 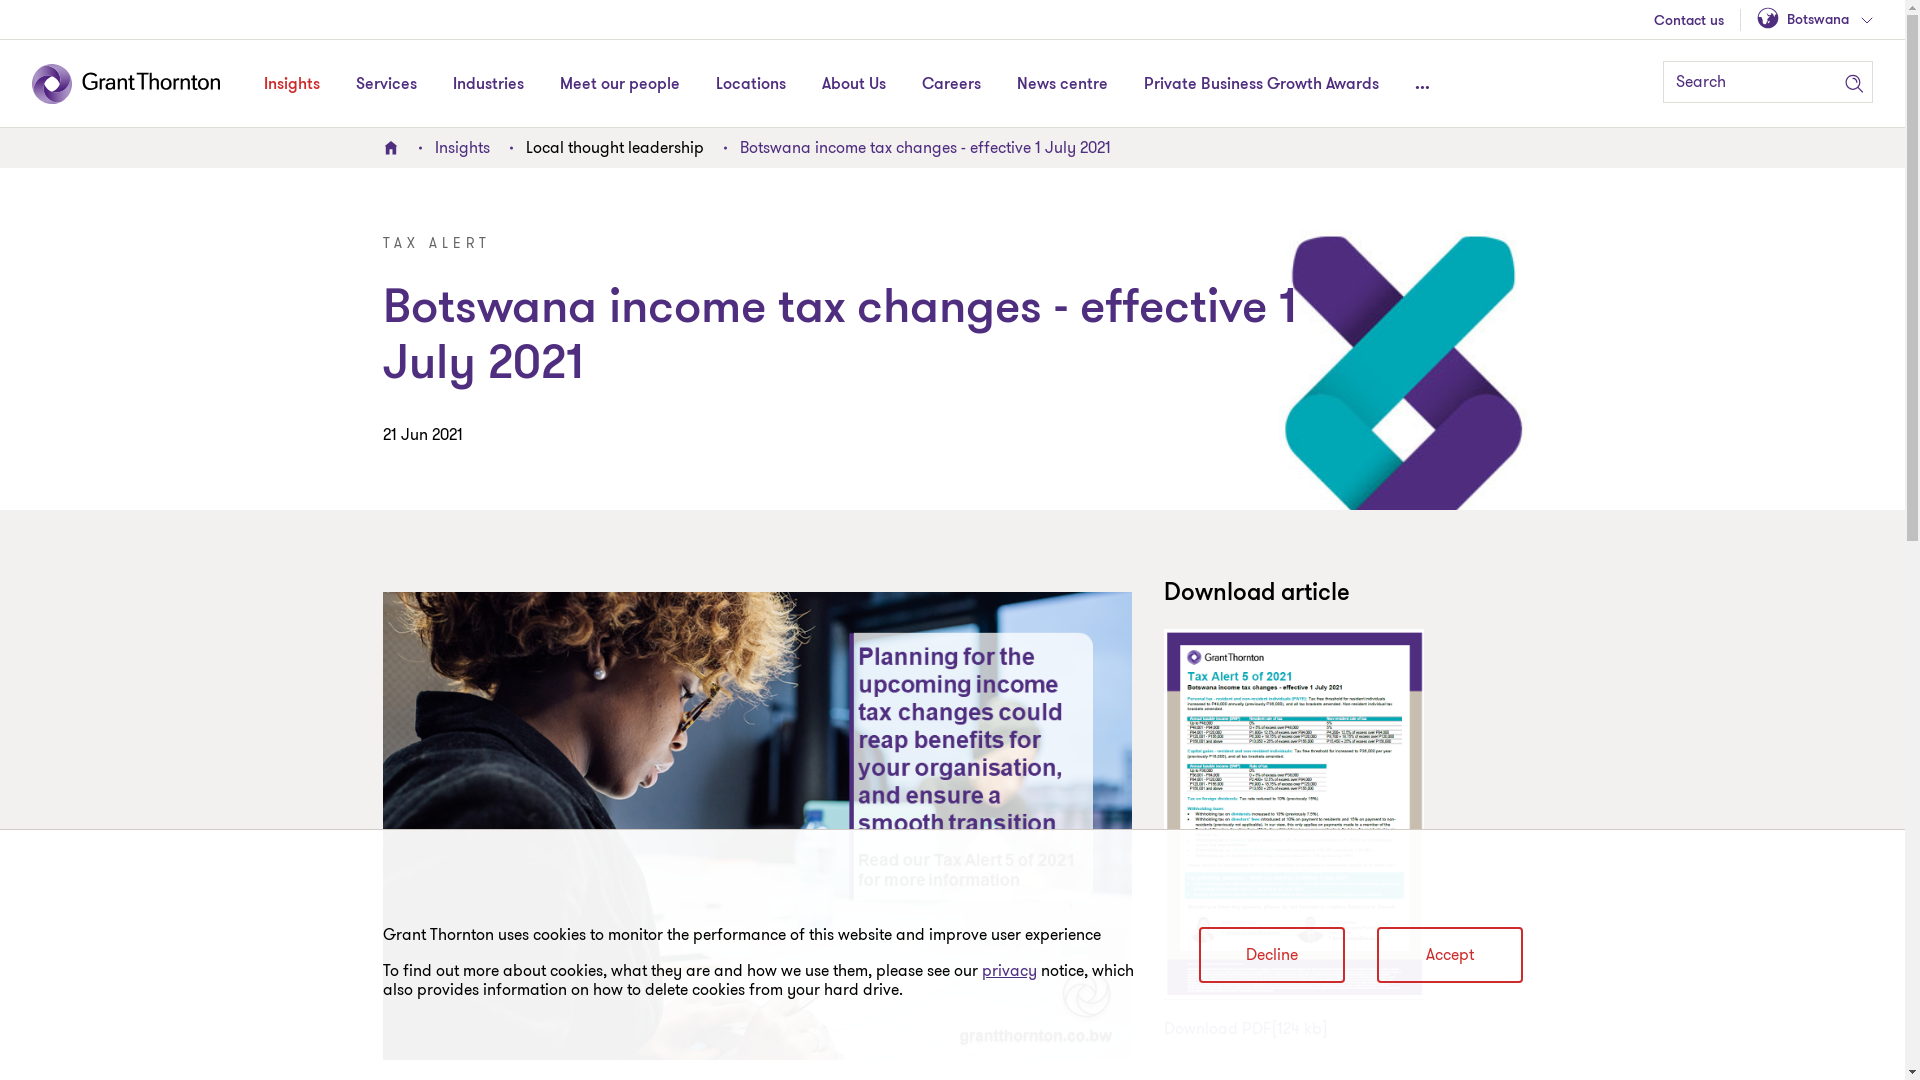 What do you see at coordinates (1254, 1028) in the screenshot?
I see `Download PDF
[124 kb]` at bounding box center [1254, 1028].